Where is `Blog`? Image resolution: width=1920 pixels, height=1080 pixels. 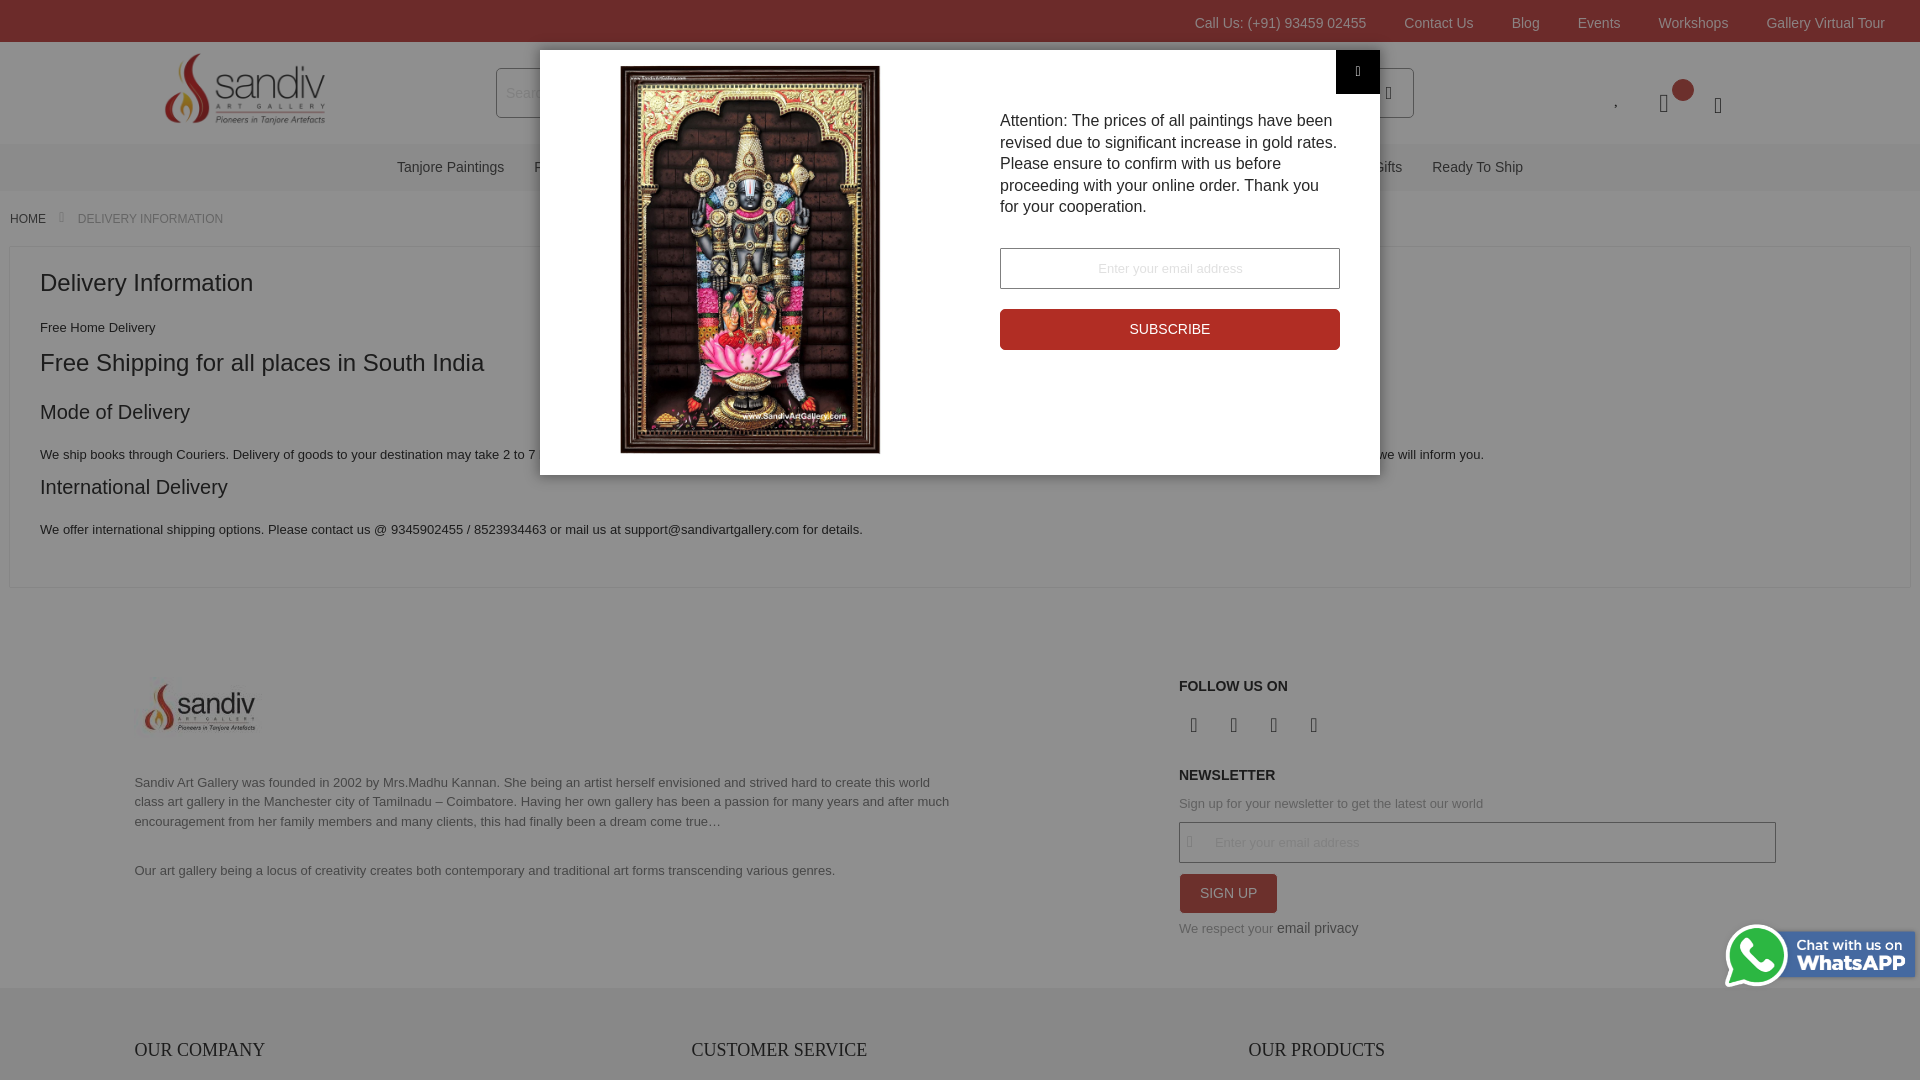
Blog is located at coordinates (1534, 23).